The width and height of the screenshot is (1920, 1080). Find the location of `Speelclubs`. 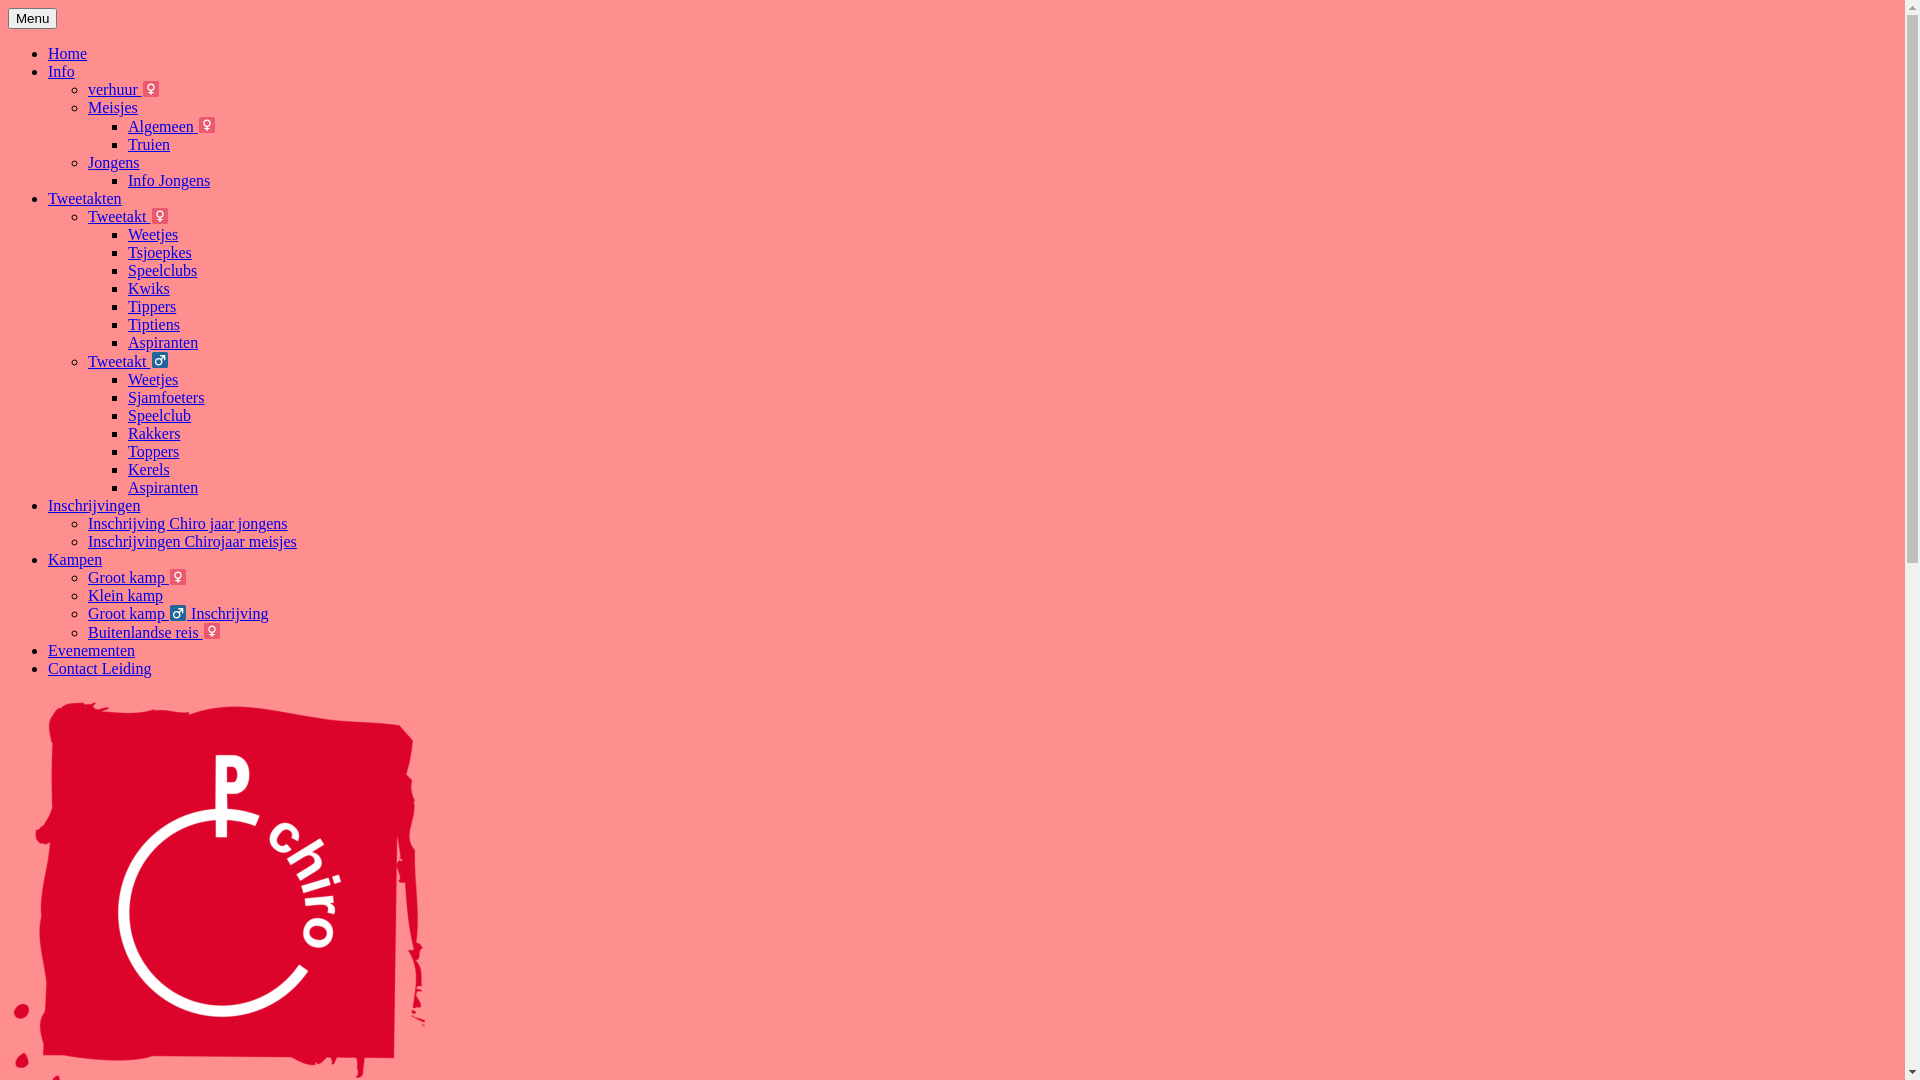

Speelclubs is located at coordinates (162, 270).